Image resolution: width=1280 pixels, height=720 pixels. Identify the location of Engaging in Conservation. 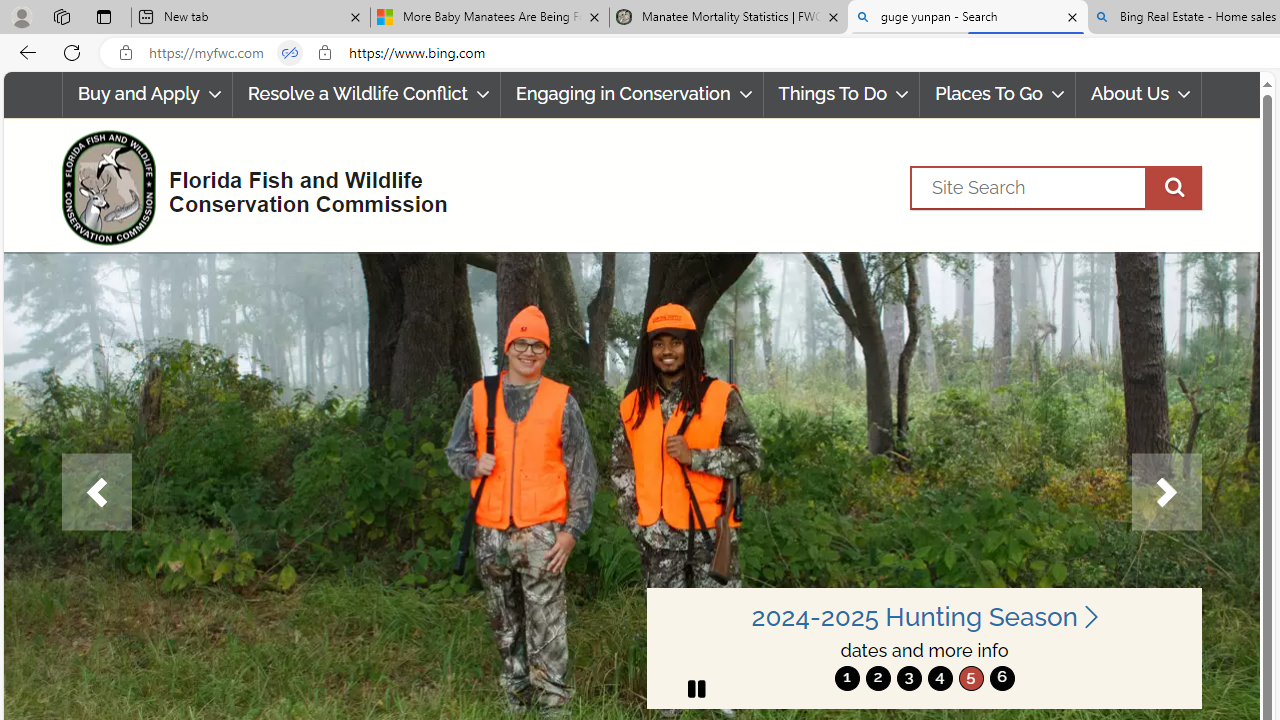
(632, 94).